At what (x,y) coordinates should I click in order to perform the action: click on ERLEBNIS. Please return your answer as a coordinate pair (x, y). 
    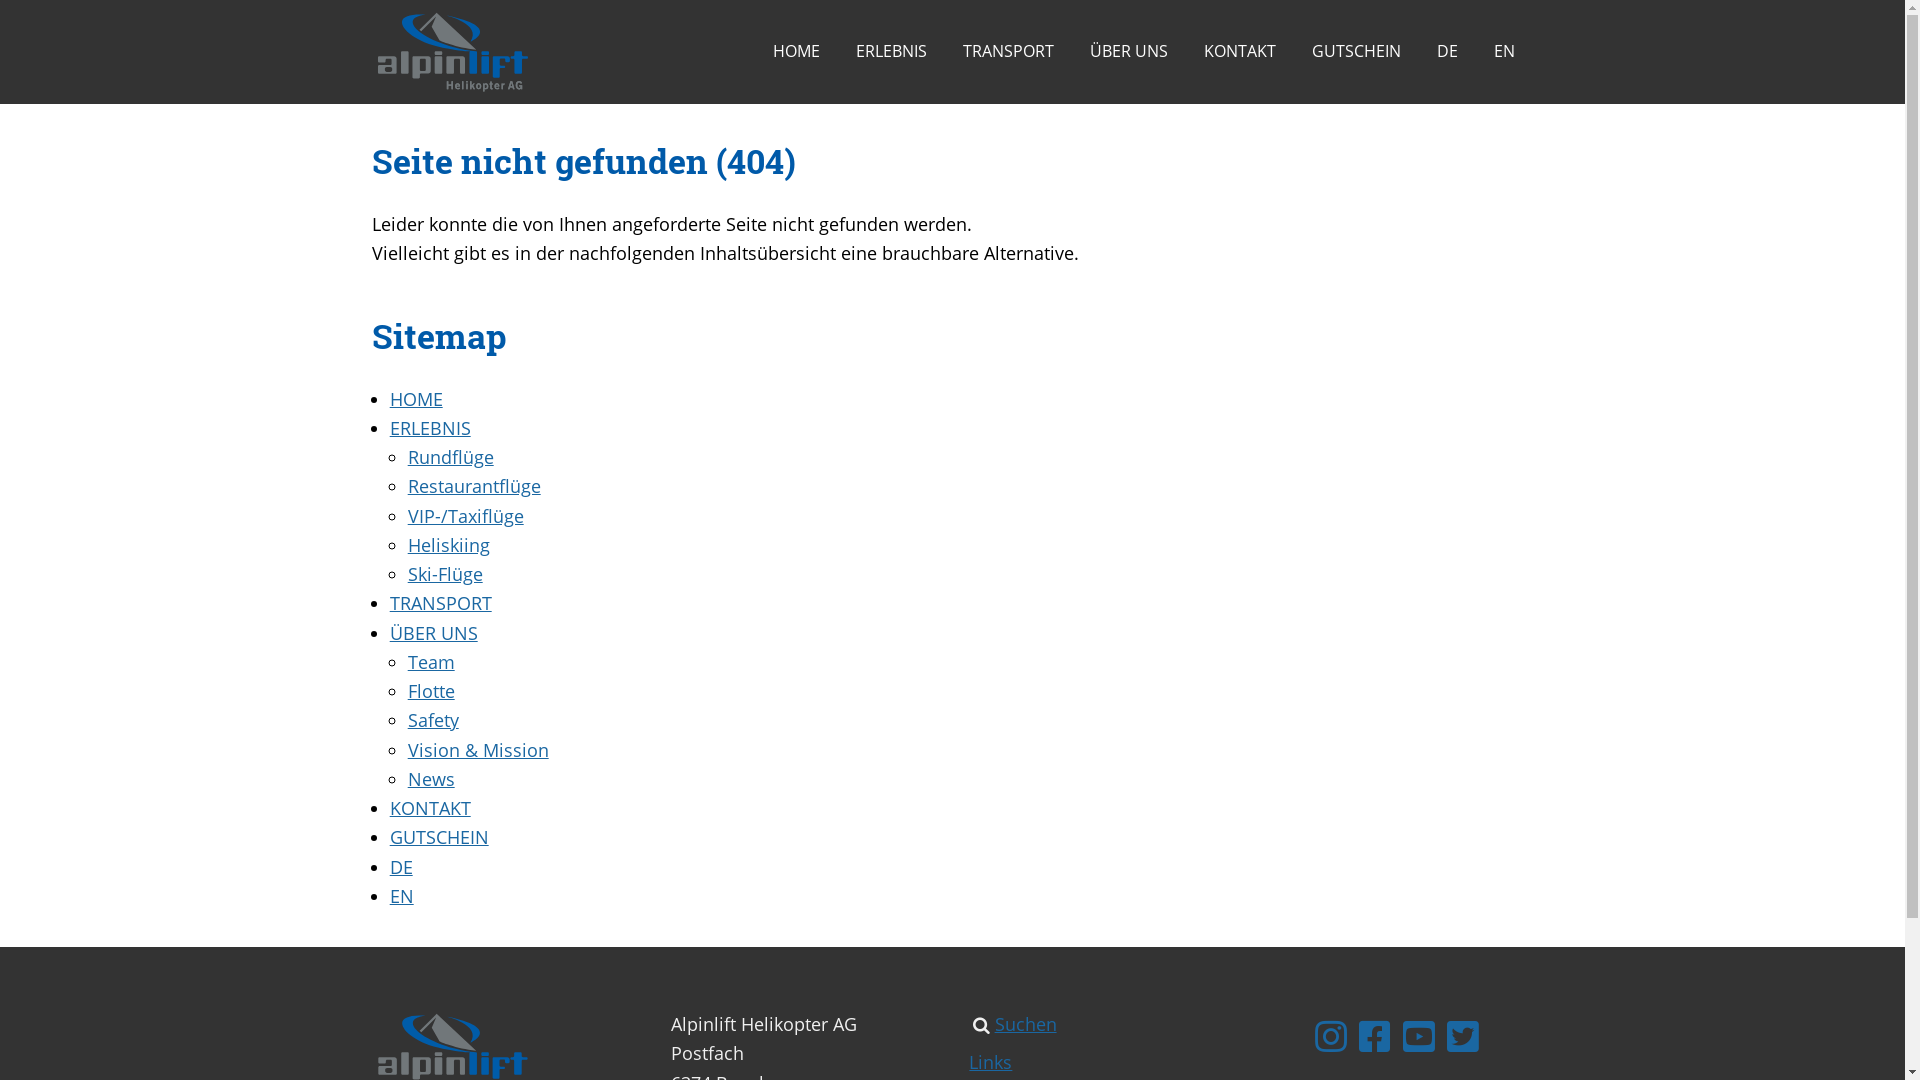
    Looking at the image, I should click on (430, 428).